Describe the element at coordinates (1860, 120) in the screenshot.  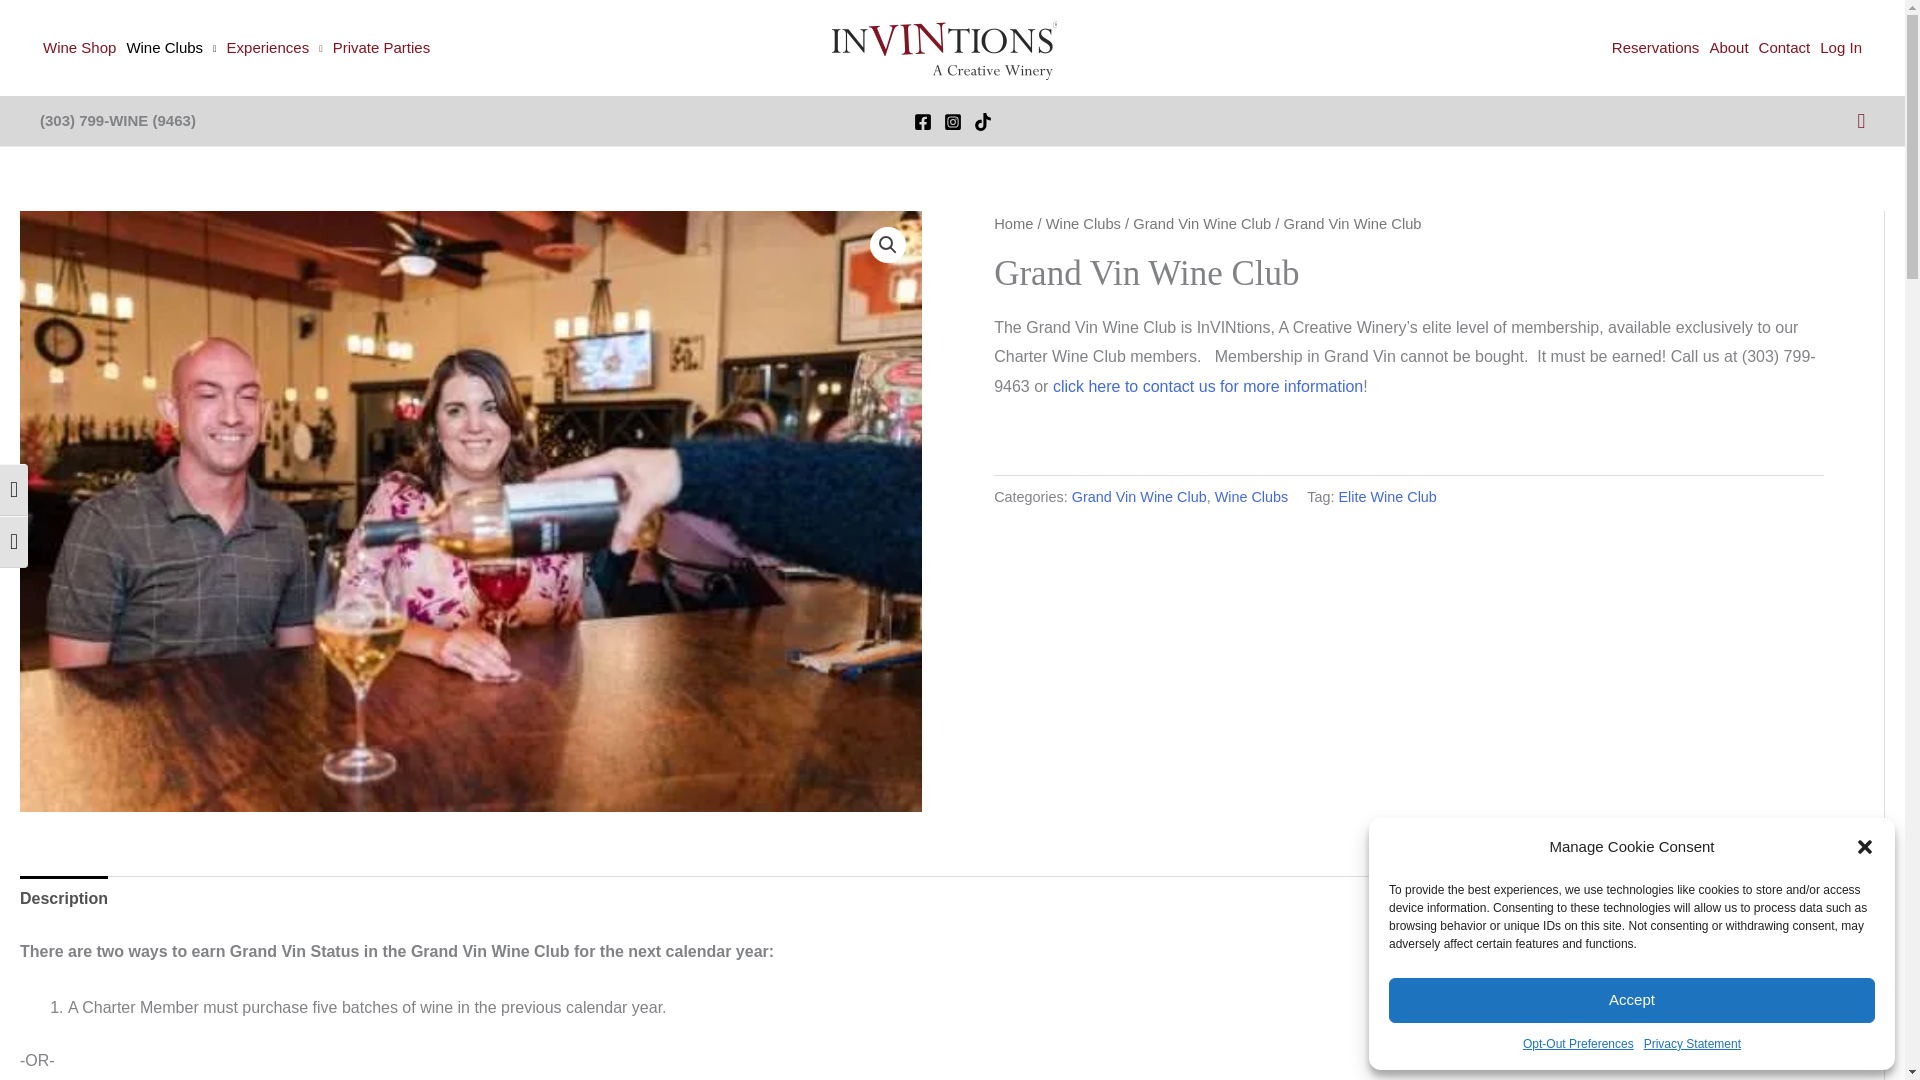
I see `Search` at that location.